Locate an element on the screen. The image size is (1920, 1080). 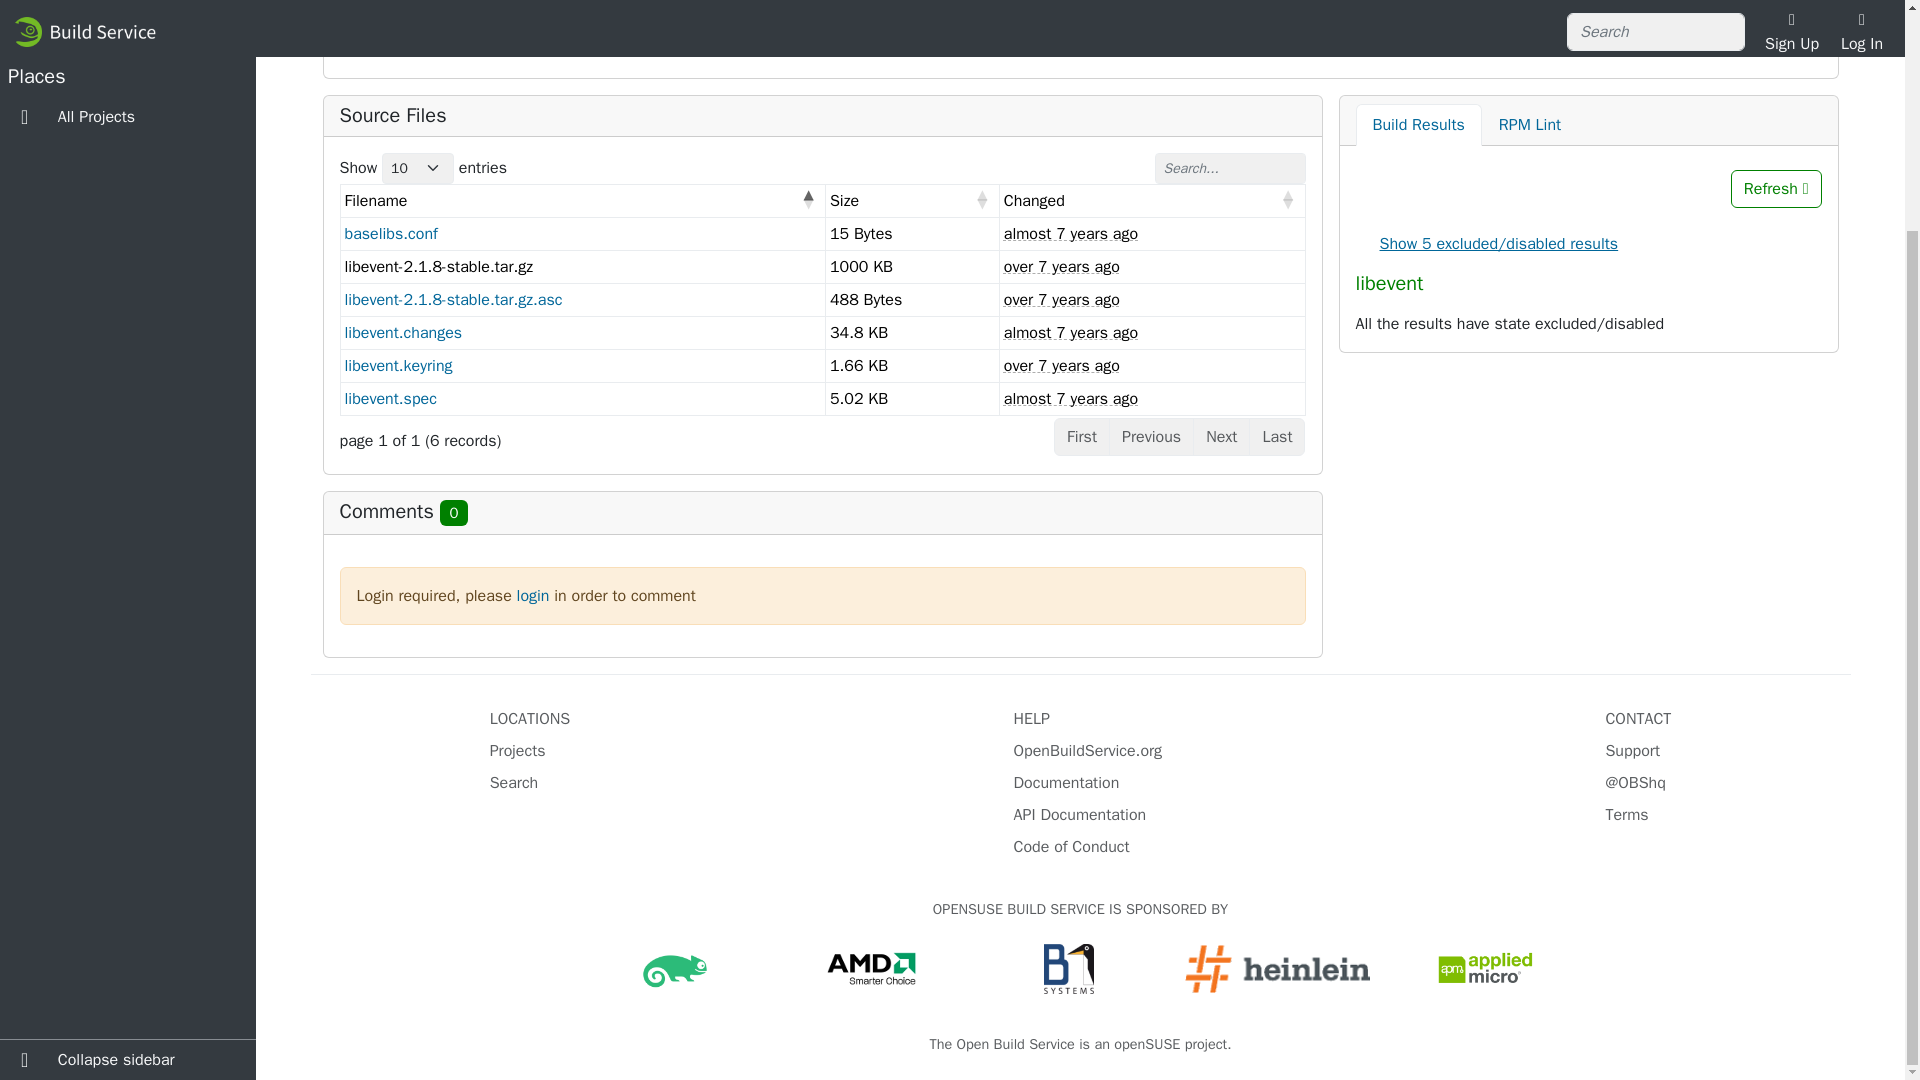
baselibs.conf is located at coordinates (390, 234).